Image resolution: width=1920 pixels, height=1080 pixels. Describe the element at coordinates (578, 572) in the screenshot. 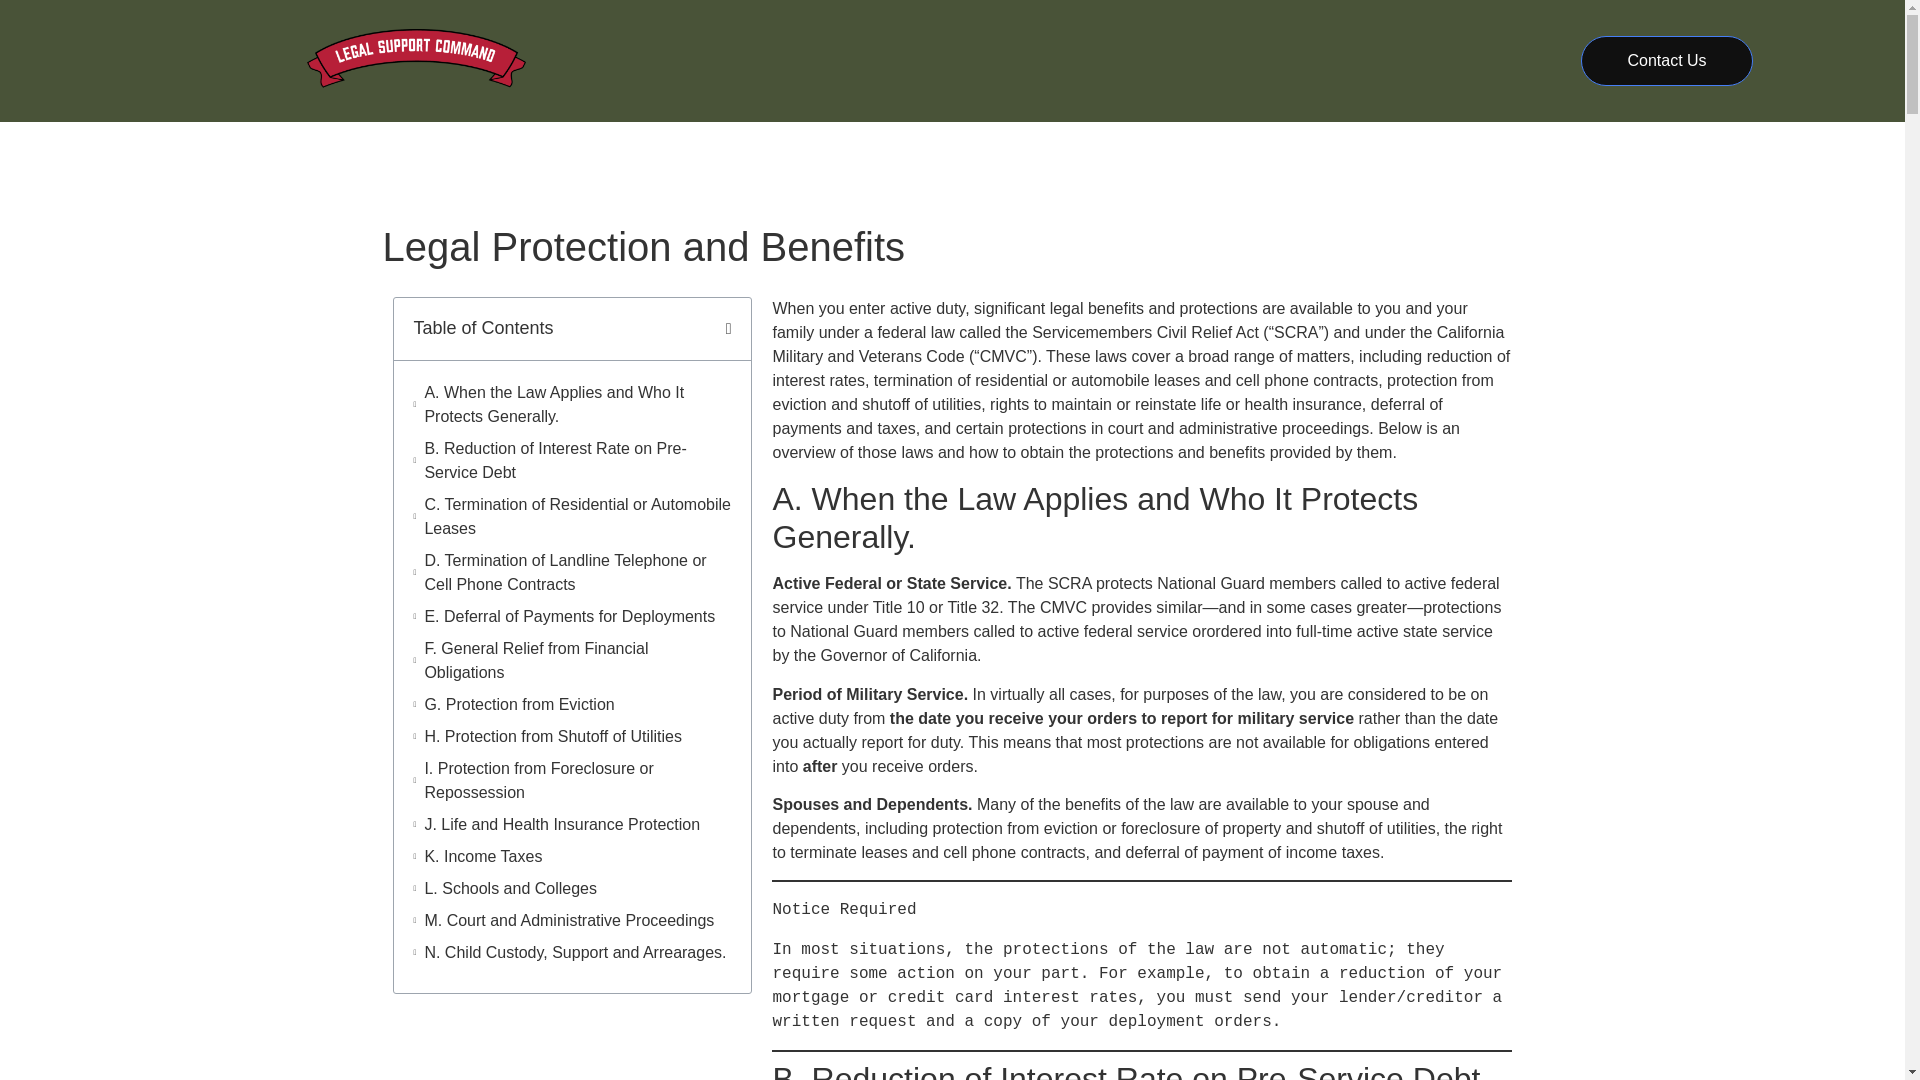

I see `D. Termination of Landline Telephone or Cell Phone Contracts` at that location.